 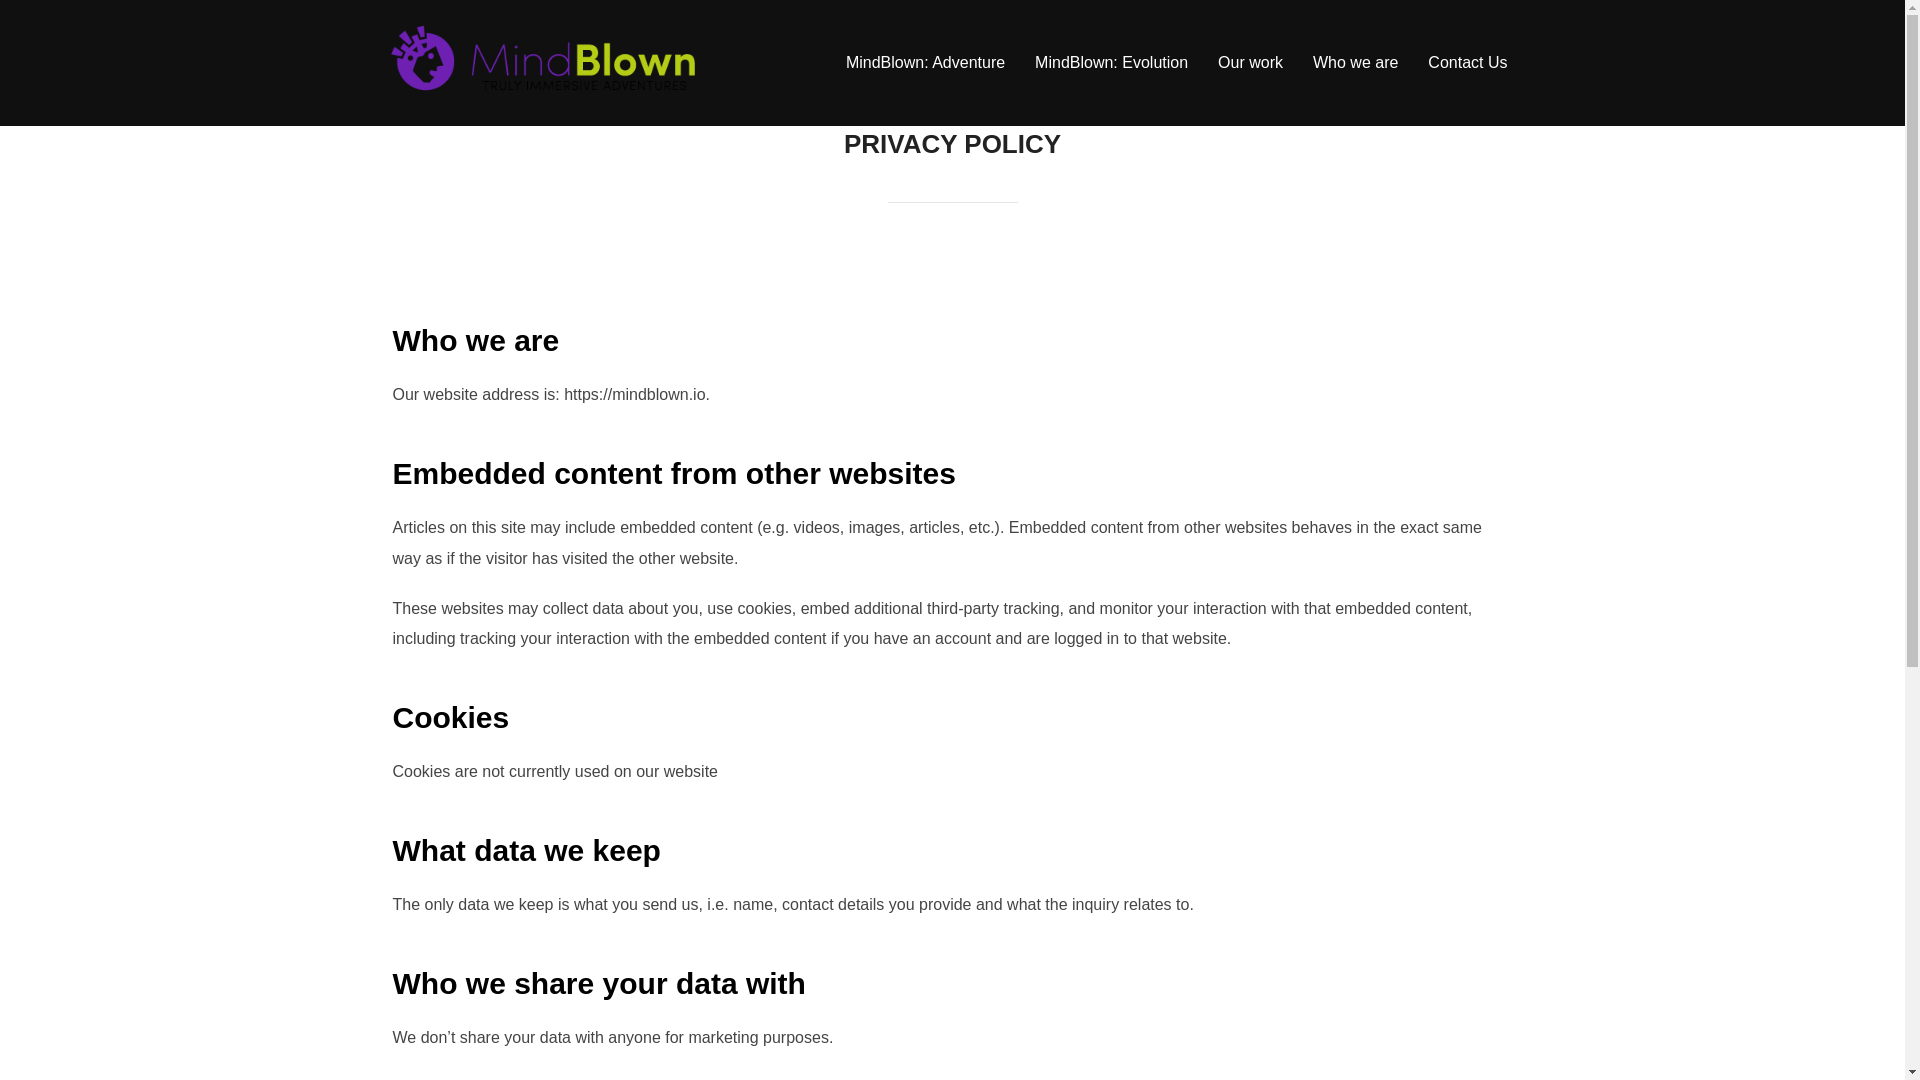 I want to click on MindBlown: Adventure, so click(x=925, y=63).